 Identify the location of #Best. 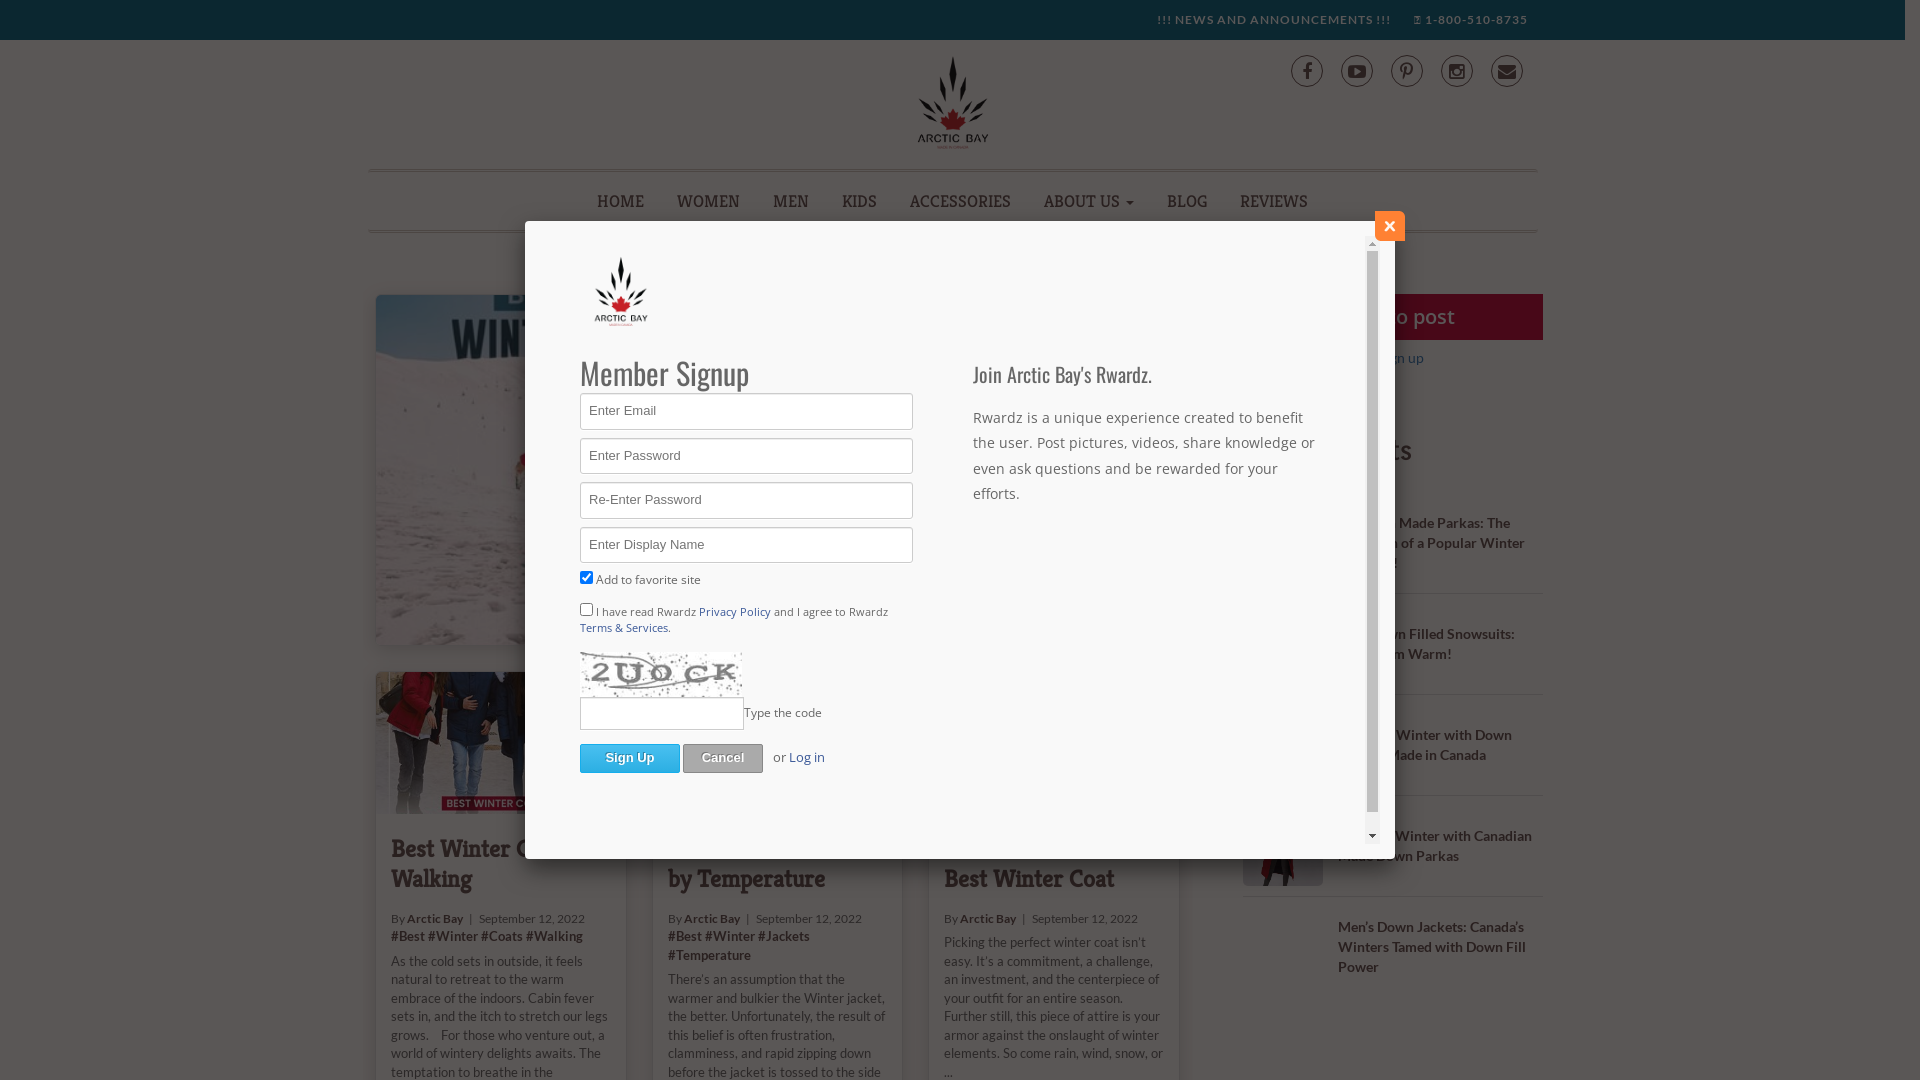
(685, 936).